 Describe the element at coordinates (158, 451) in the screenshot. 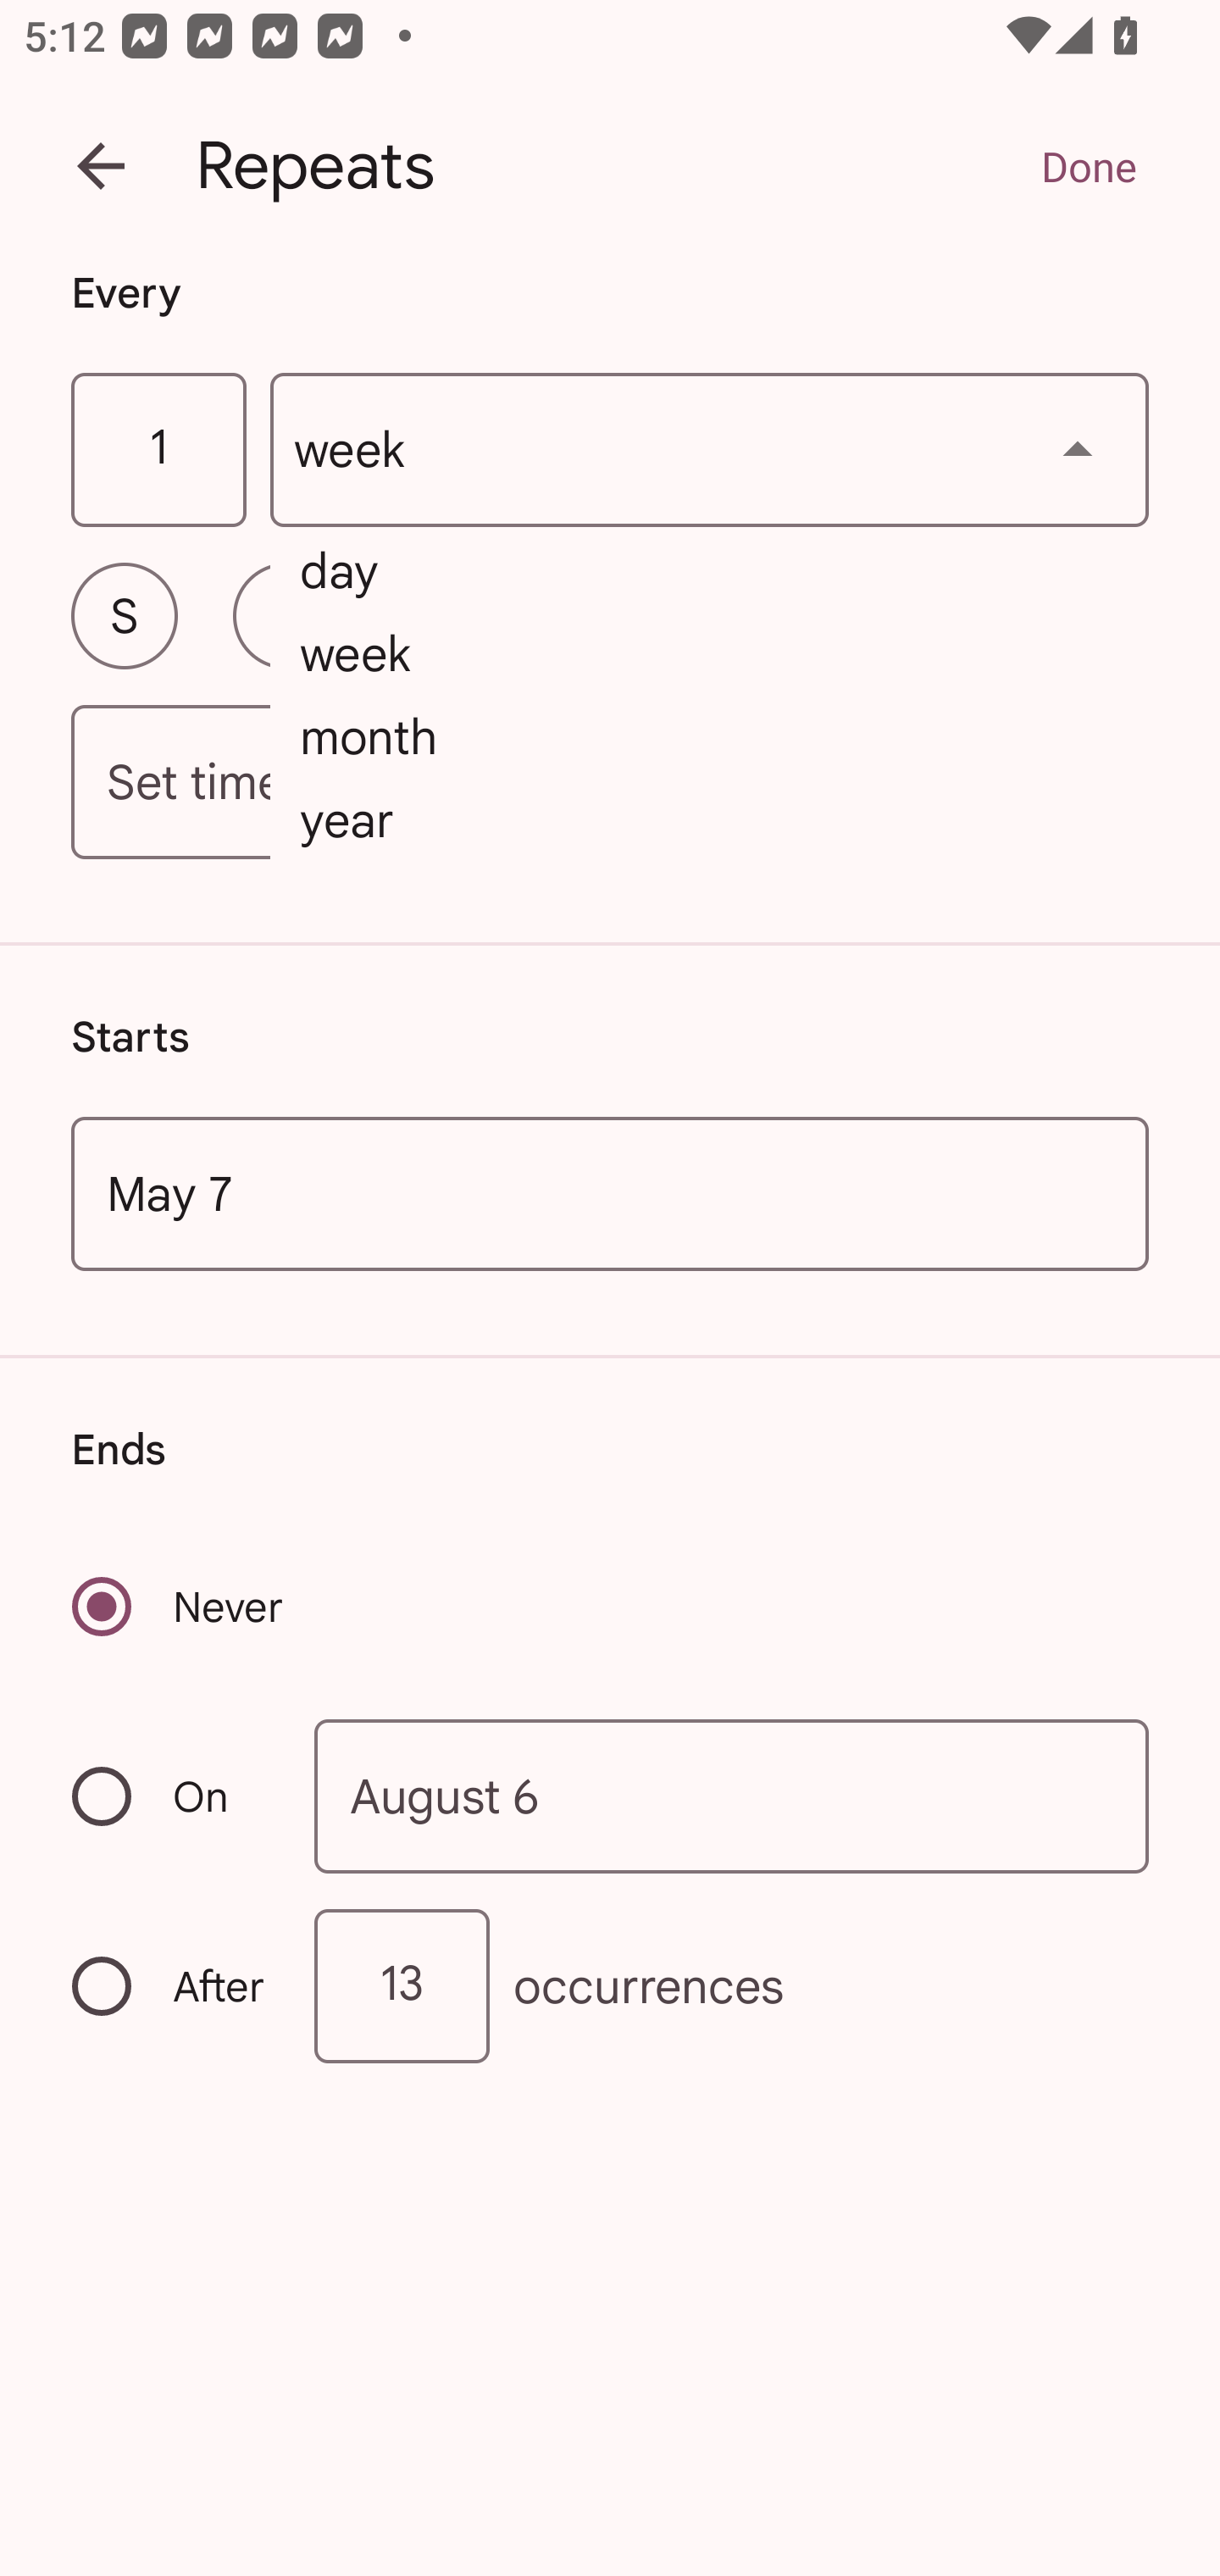

I see `1` at that location.